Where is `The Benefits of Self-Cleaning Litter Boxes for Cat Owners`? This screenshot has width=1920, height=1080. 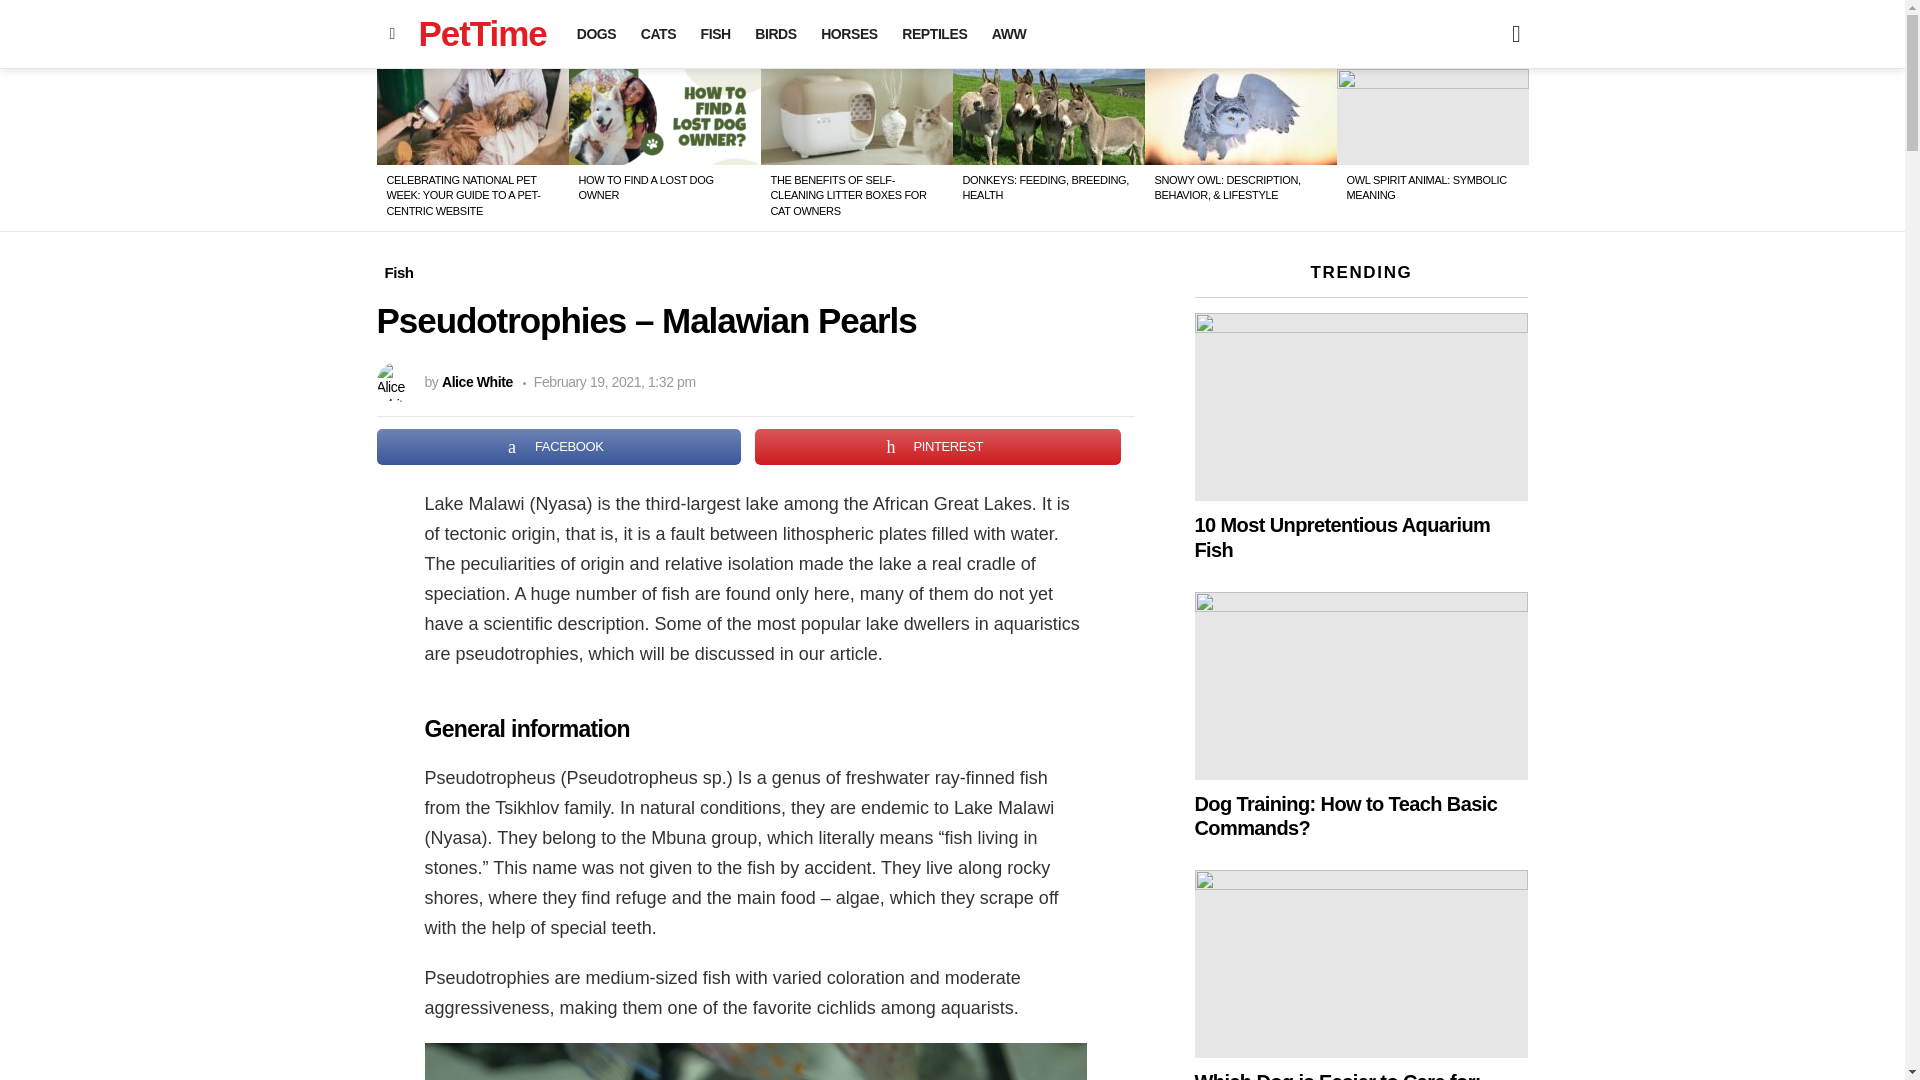 The Benefits of Self-Cleaning Litter Boxes for Cat Owners is located at coordinates (856, 117).